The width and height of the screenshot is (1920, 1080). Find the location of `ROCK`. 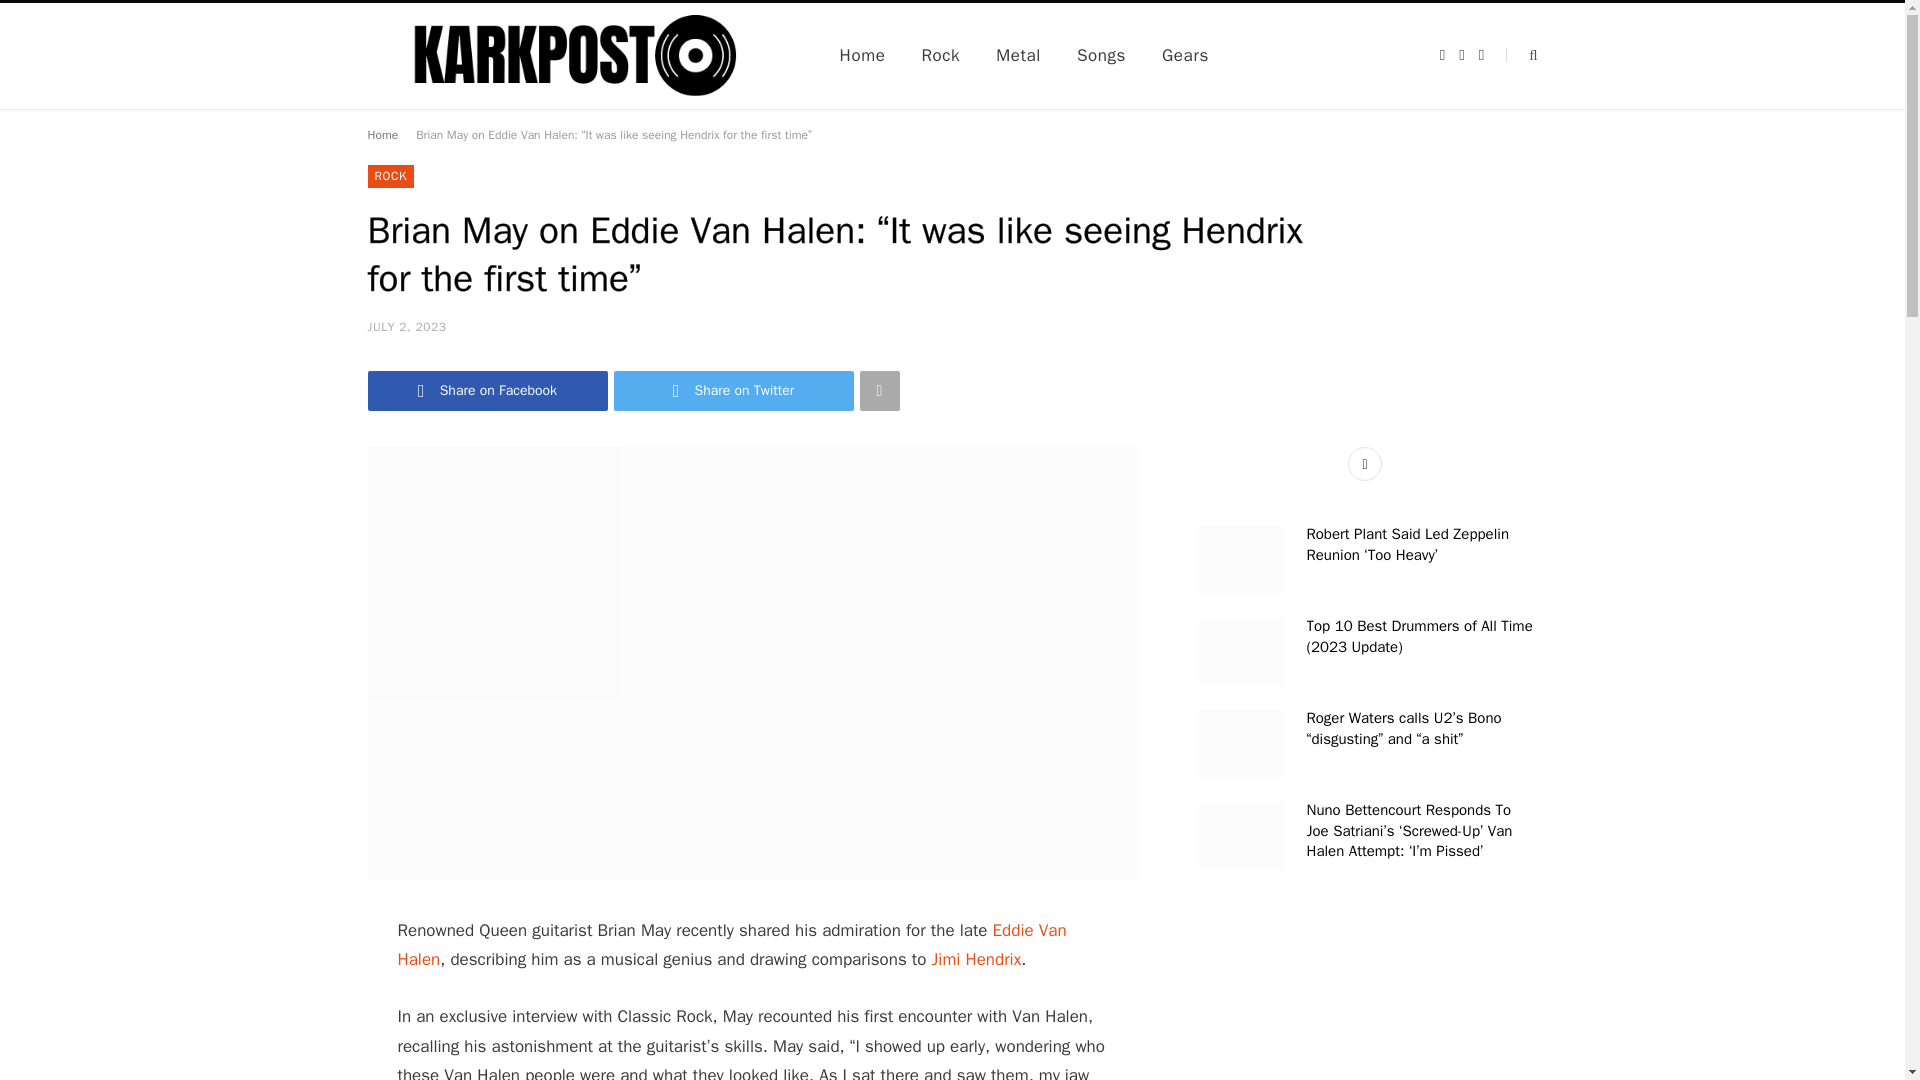

ROCK is located at coordinates (391, 176).